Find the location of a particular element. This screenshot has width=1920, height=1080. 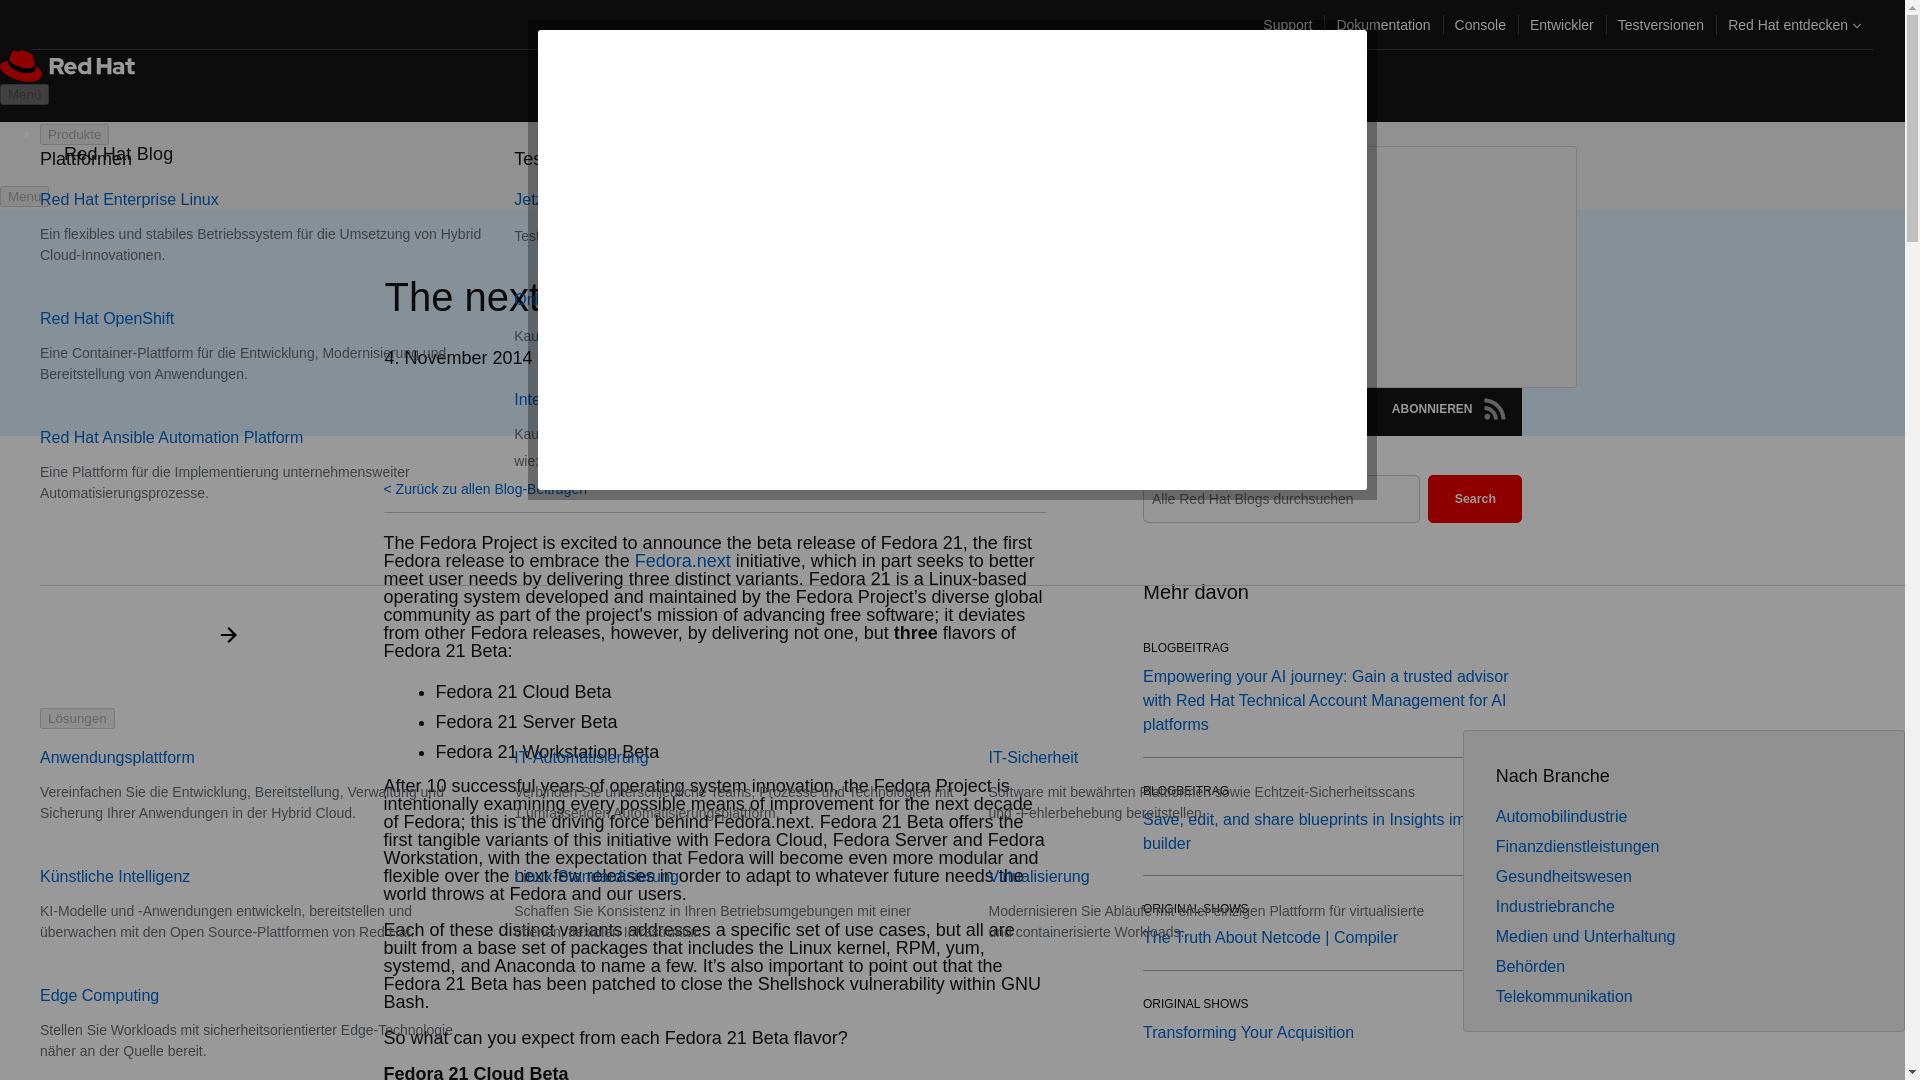

See more by The Fedora Project Team is located at coordinates (668, 358).